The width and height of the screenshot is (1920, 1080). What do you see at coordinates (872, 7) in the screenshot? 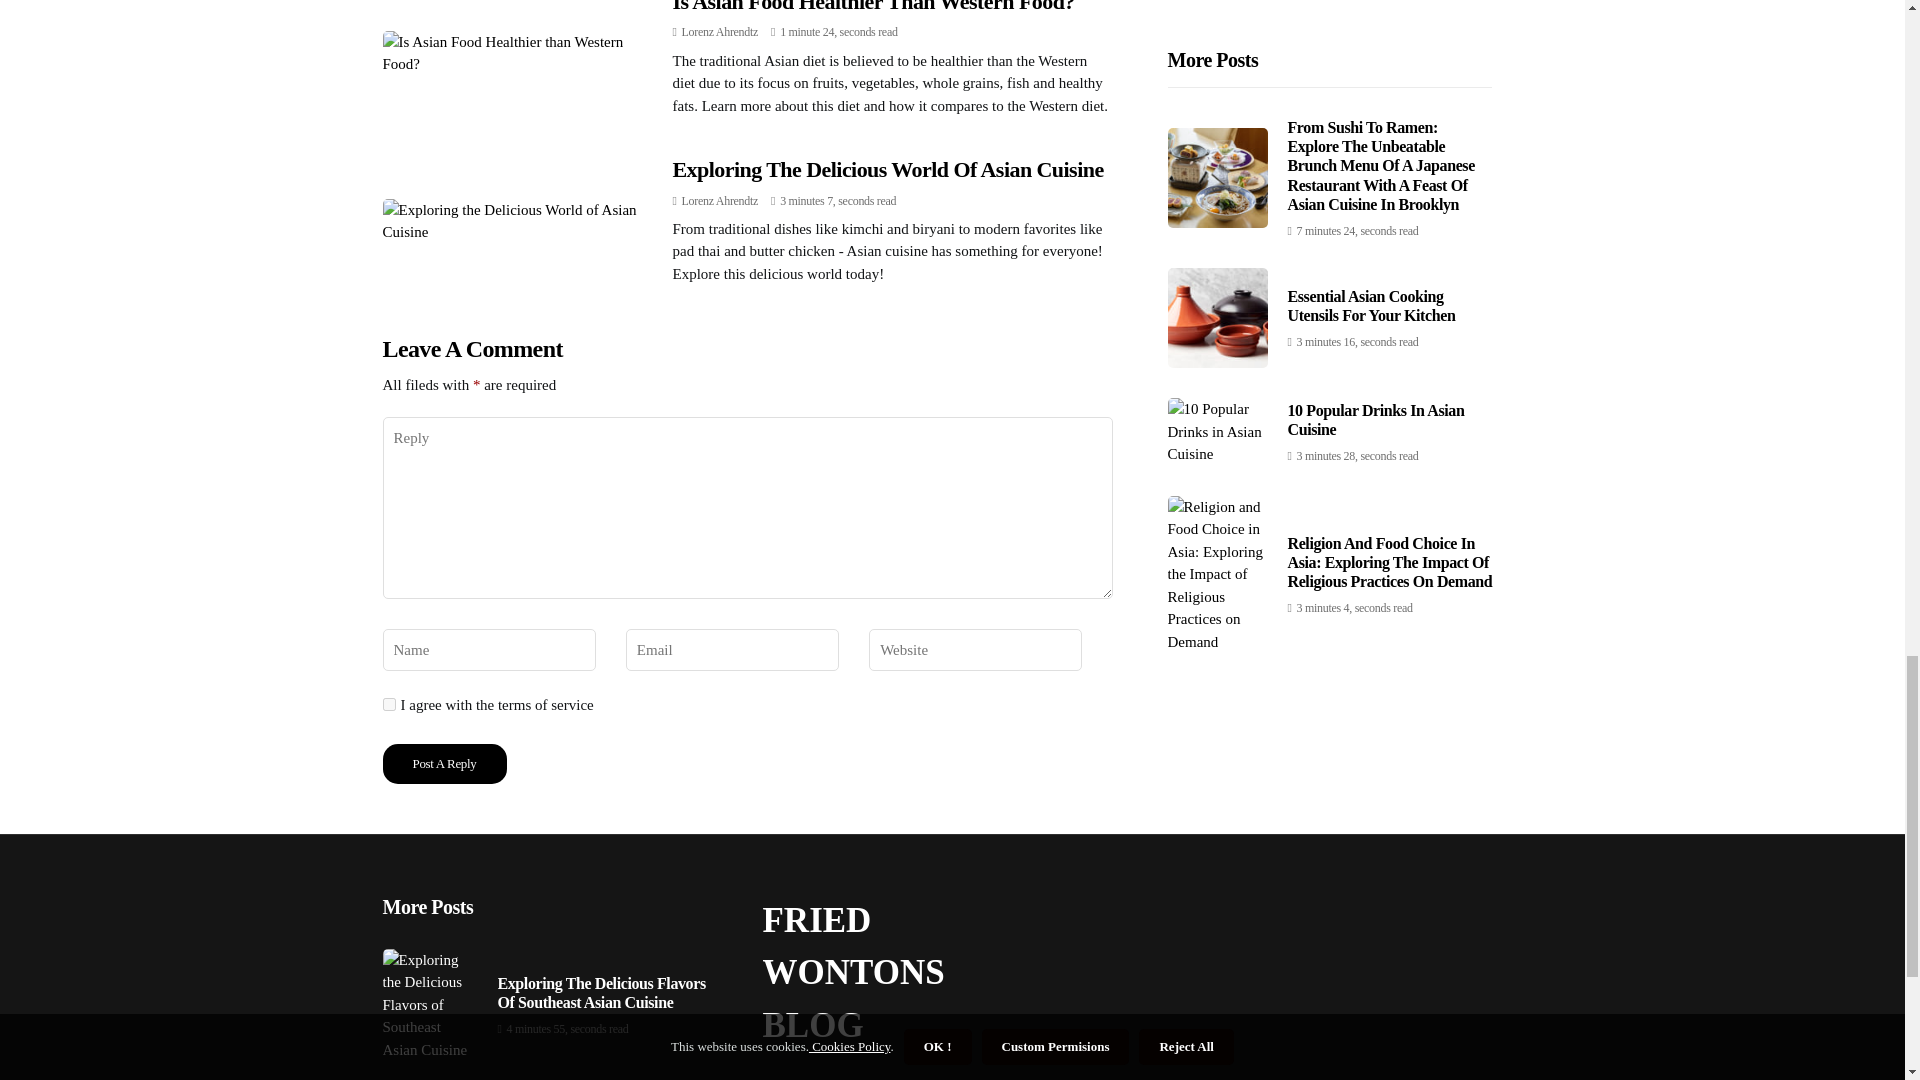
I see `Is Asian Food Healthier Than Western Food?` at bounding box center [872, 7].